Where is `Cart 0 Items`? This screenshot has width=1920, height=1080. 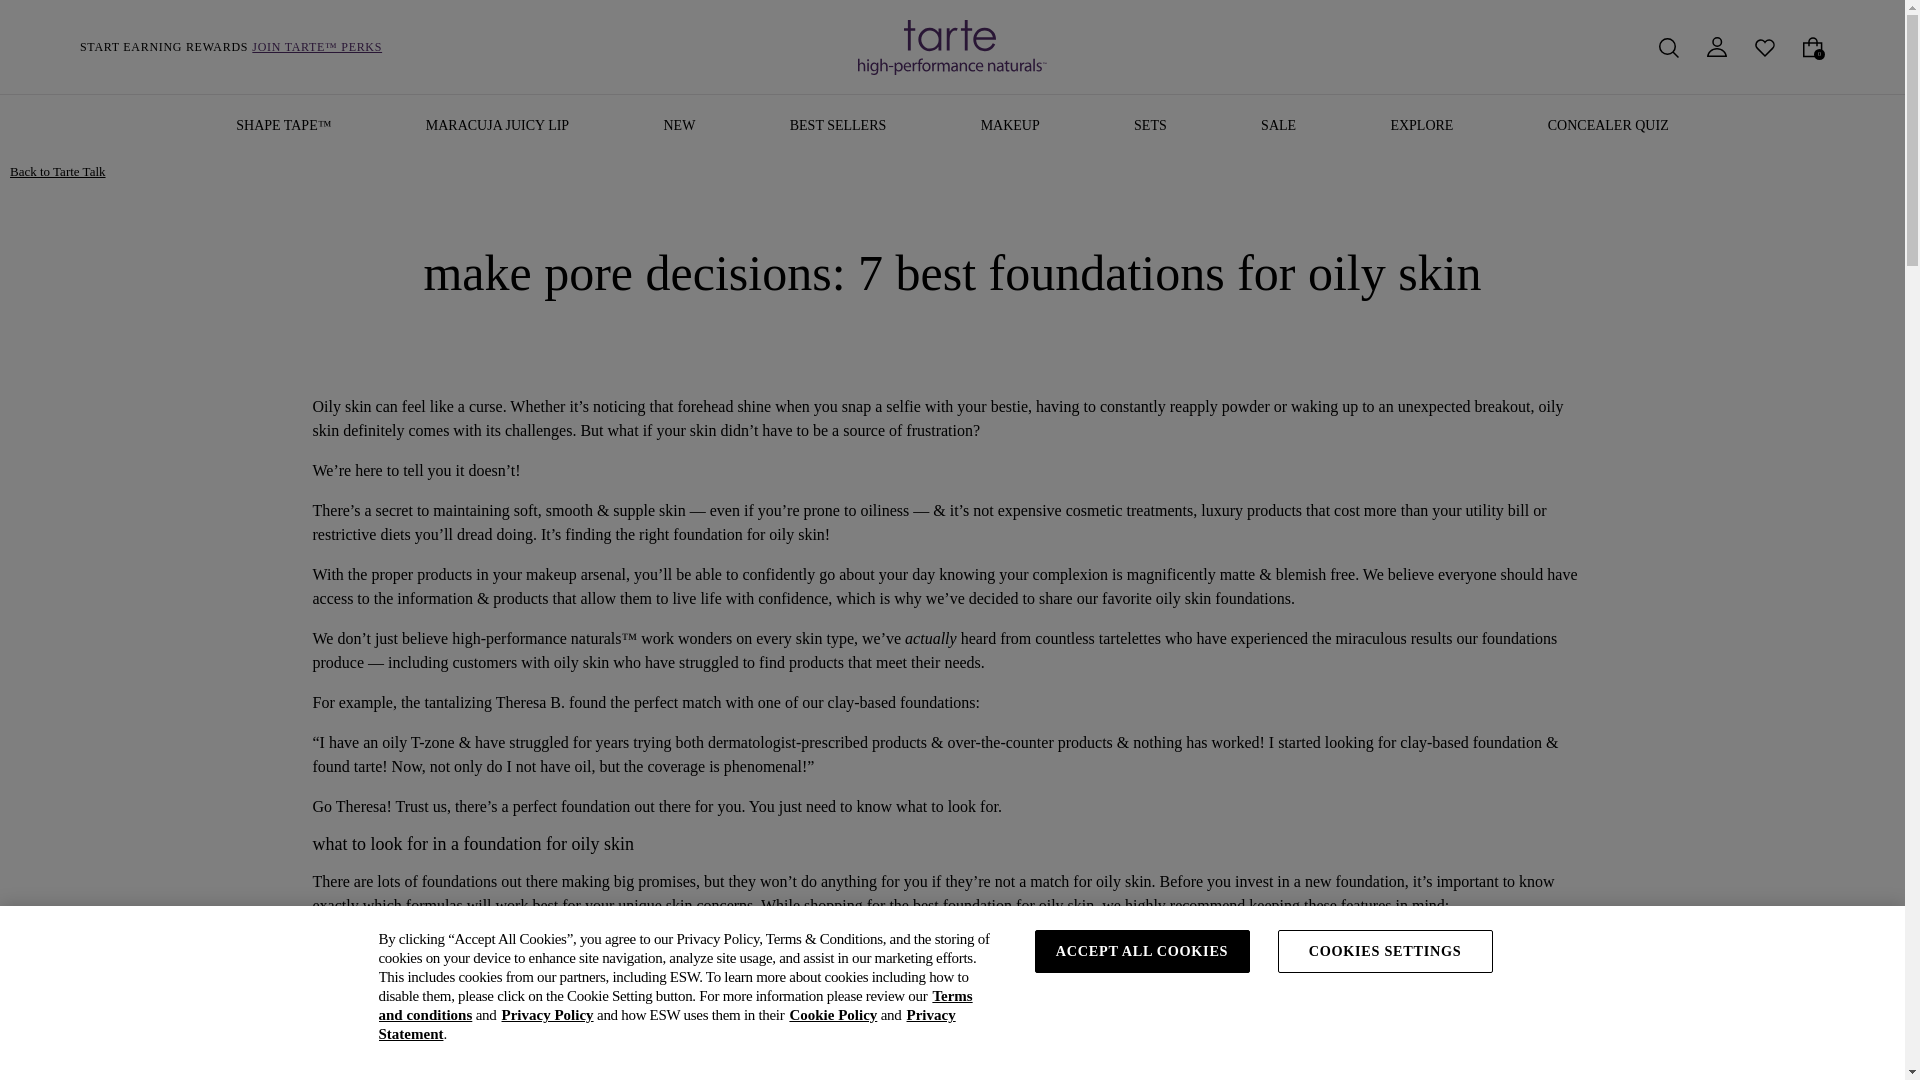 Cart 0 Items is located at coordinates (1812, 45).